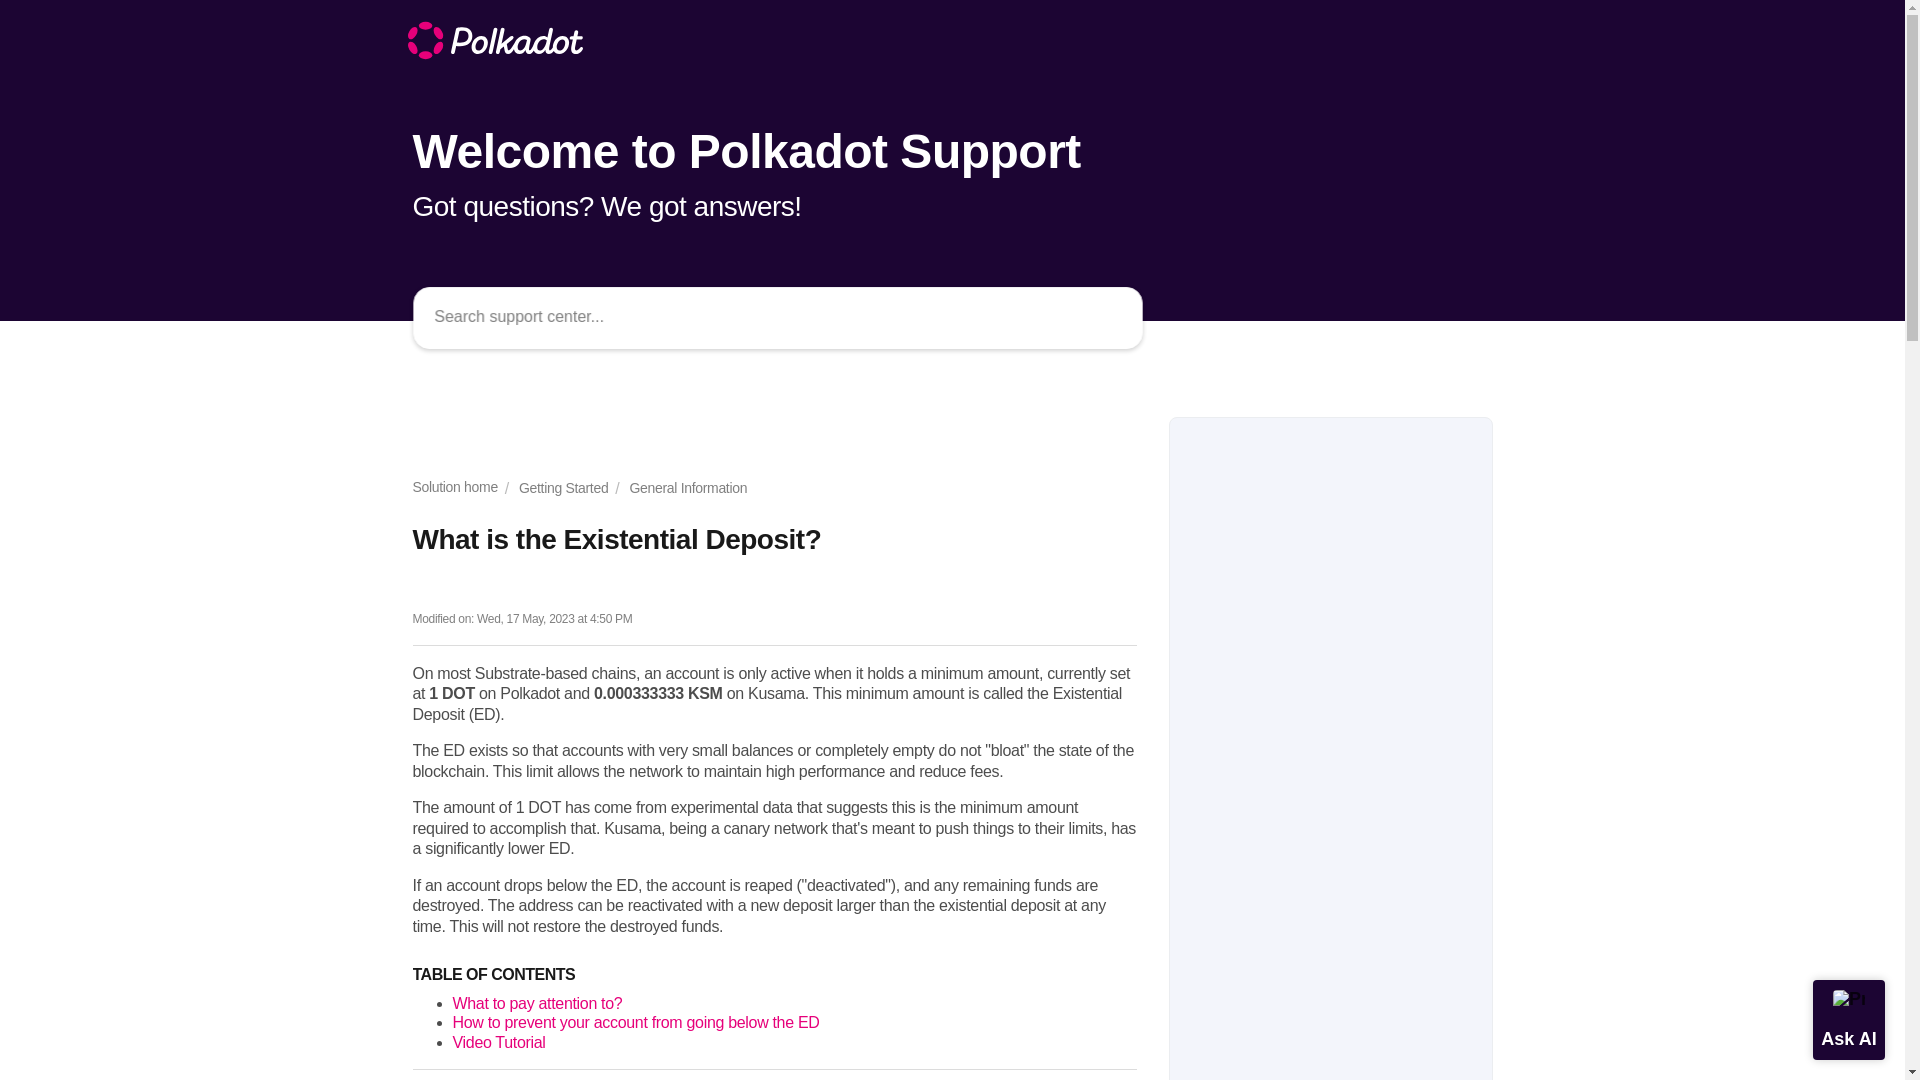 This screenshot has width=1920, height=1080. I want to click on Solution home, so click(454, 488).